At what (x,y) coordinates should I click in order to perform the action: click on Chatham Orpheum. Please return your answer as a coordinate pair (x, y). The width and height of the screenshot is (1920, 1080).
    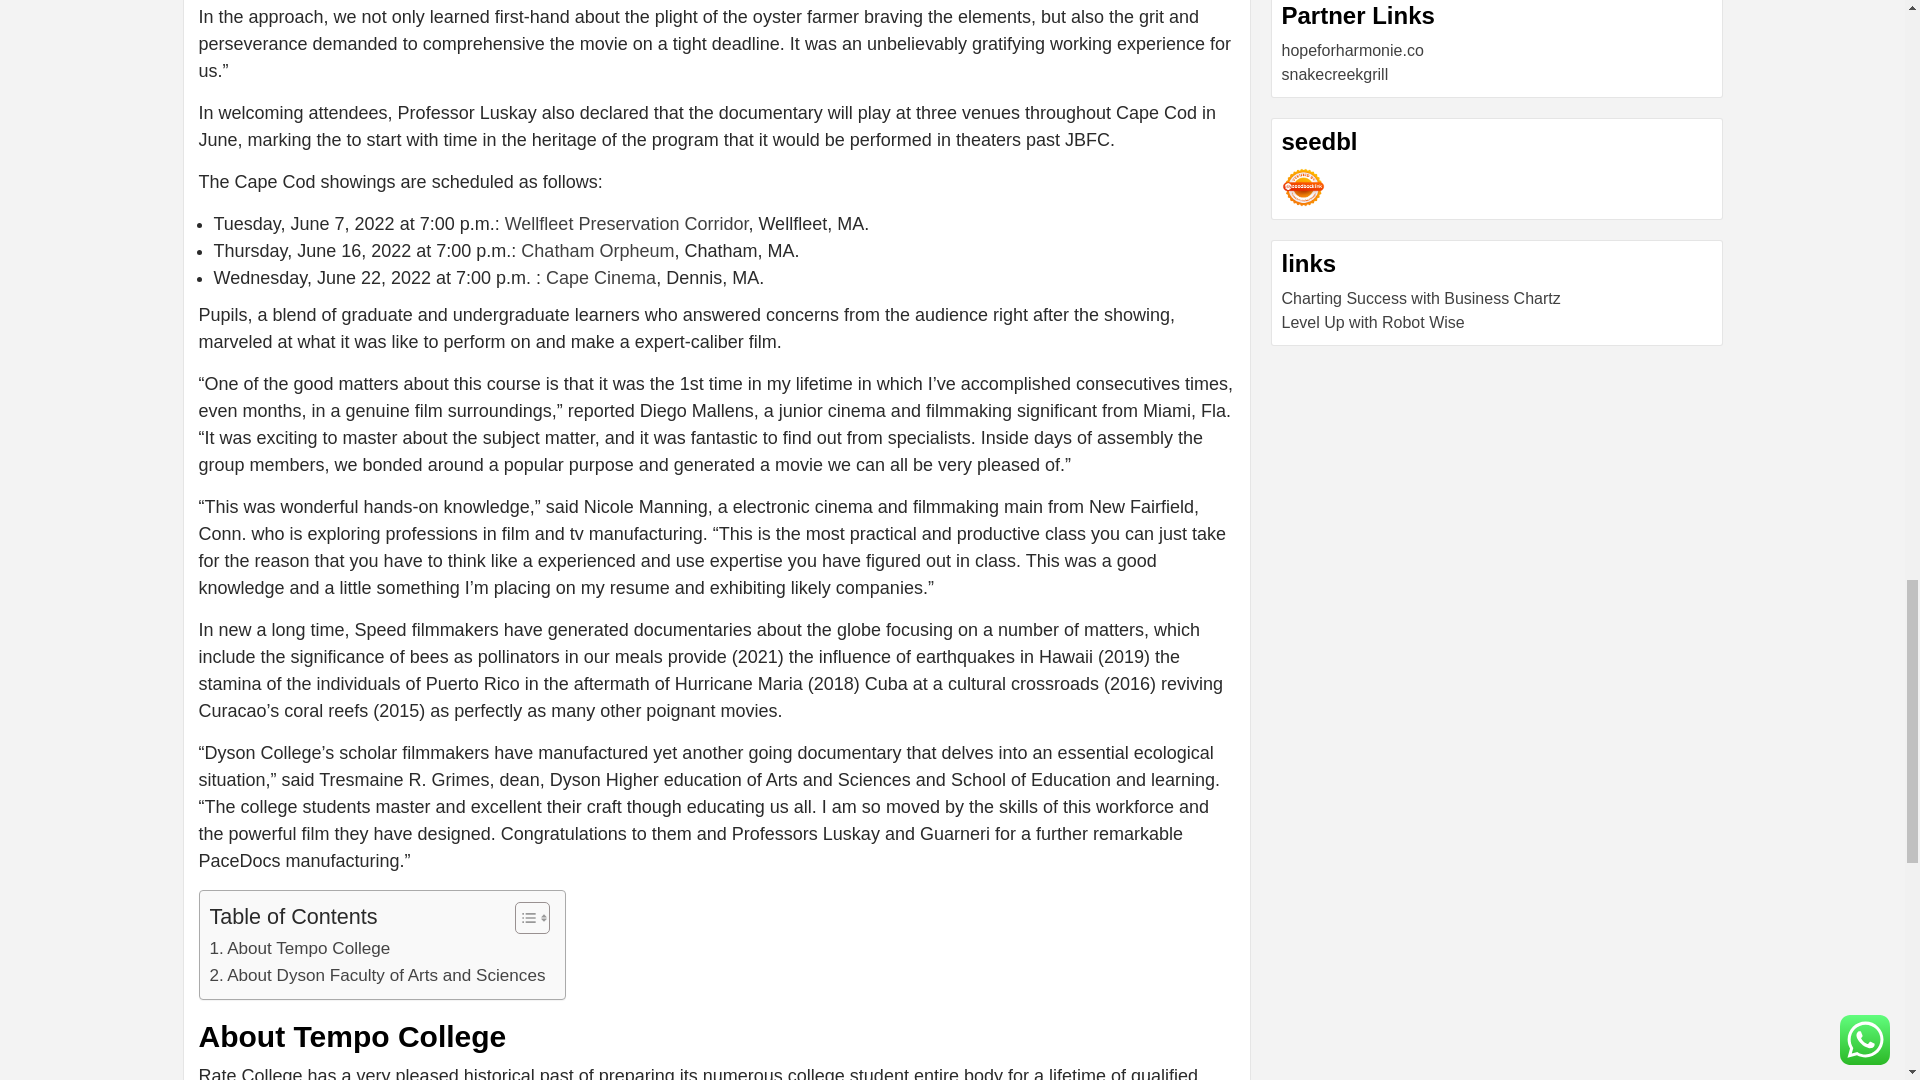
    Looking at the image, I should click on (596, 250).